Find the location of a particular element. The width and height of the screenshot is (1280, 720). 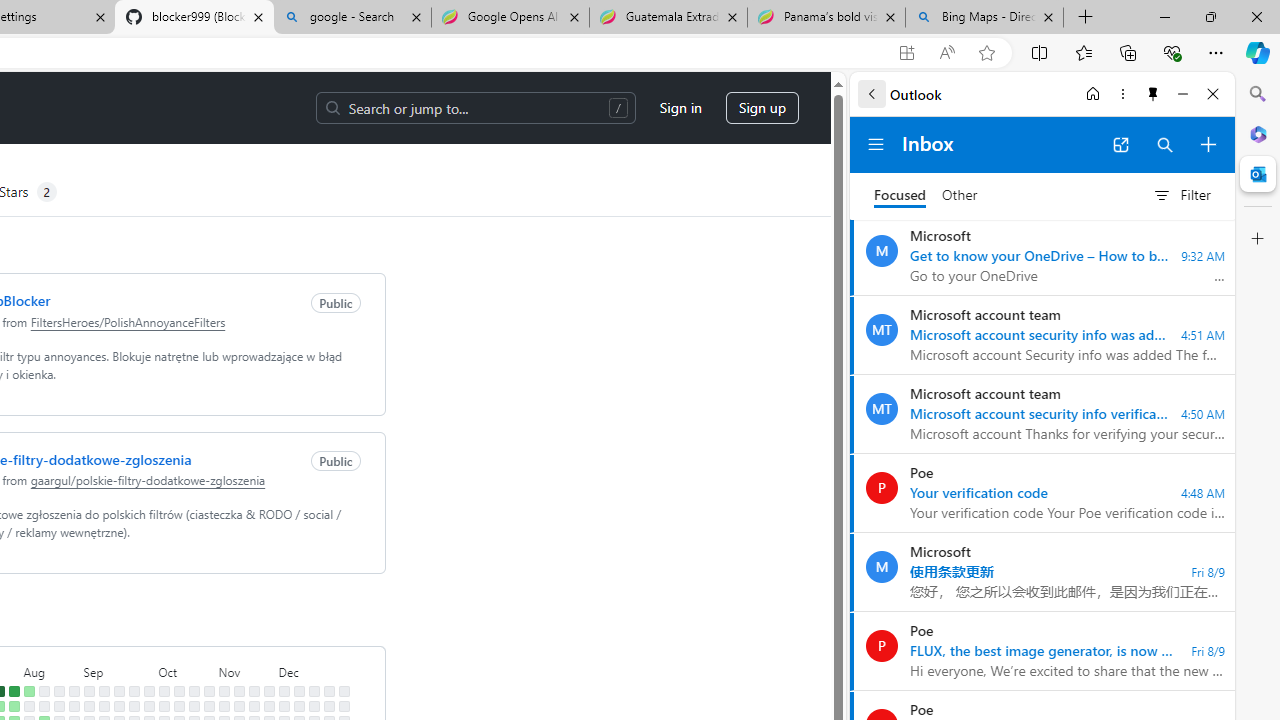

7 contributions on July 28th. is located at coordinates (14, 691).